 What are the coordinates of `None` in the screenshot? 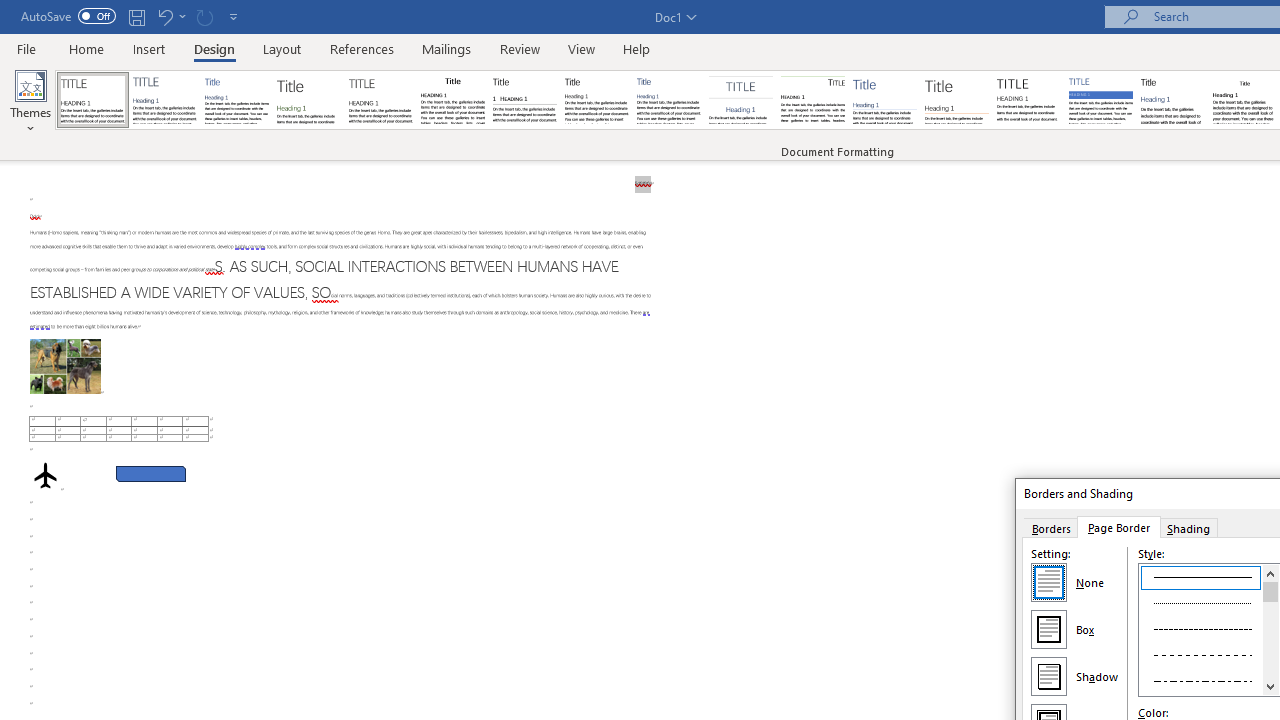 It's located at (1048, 582).